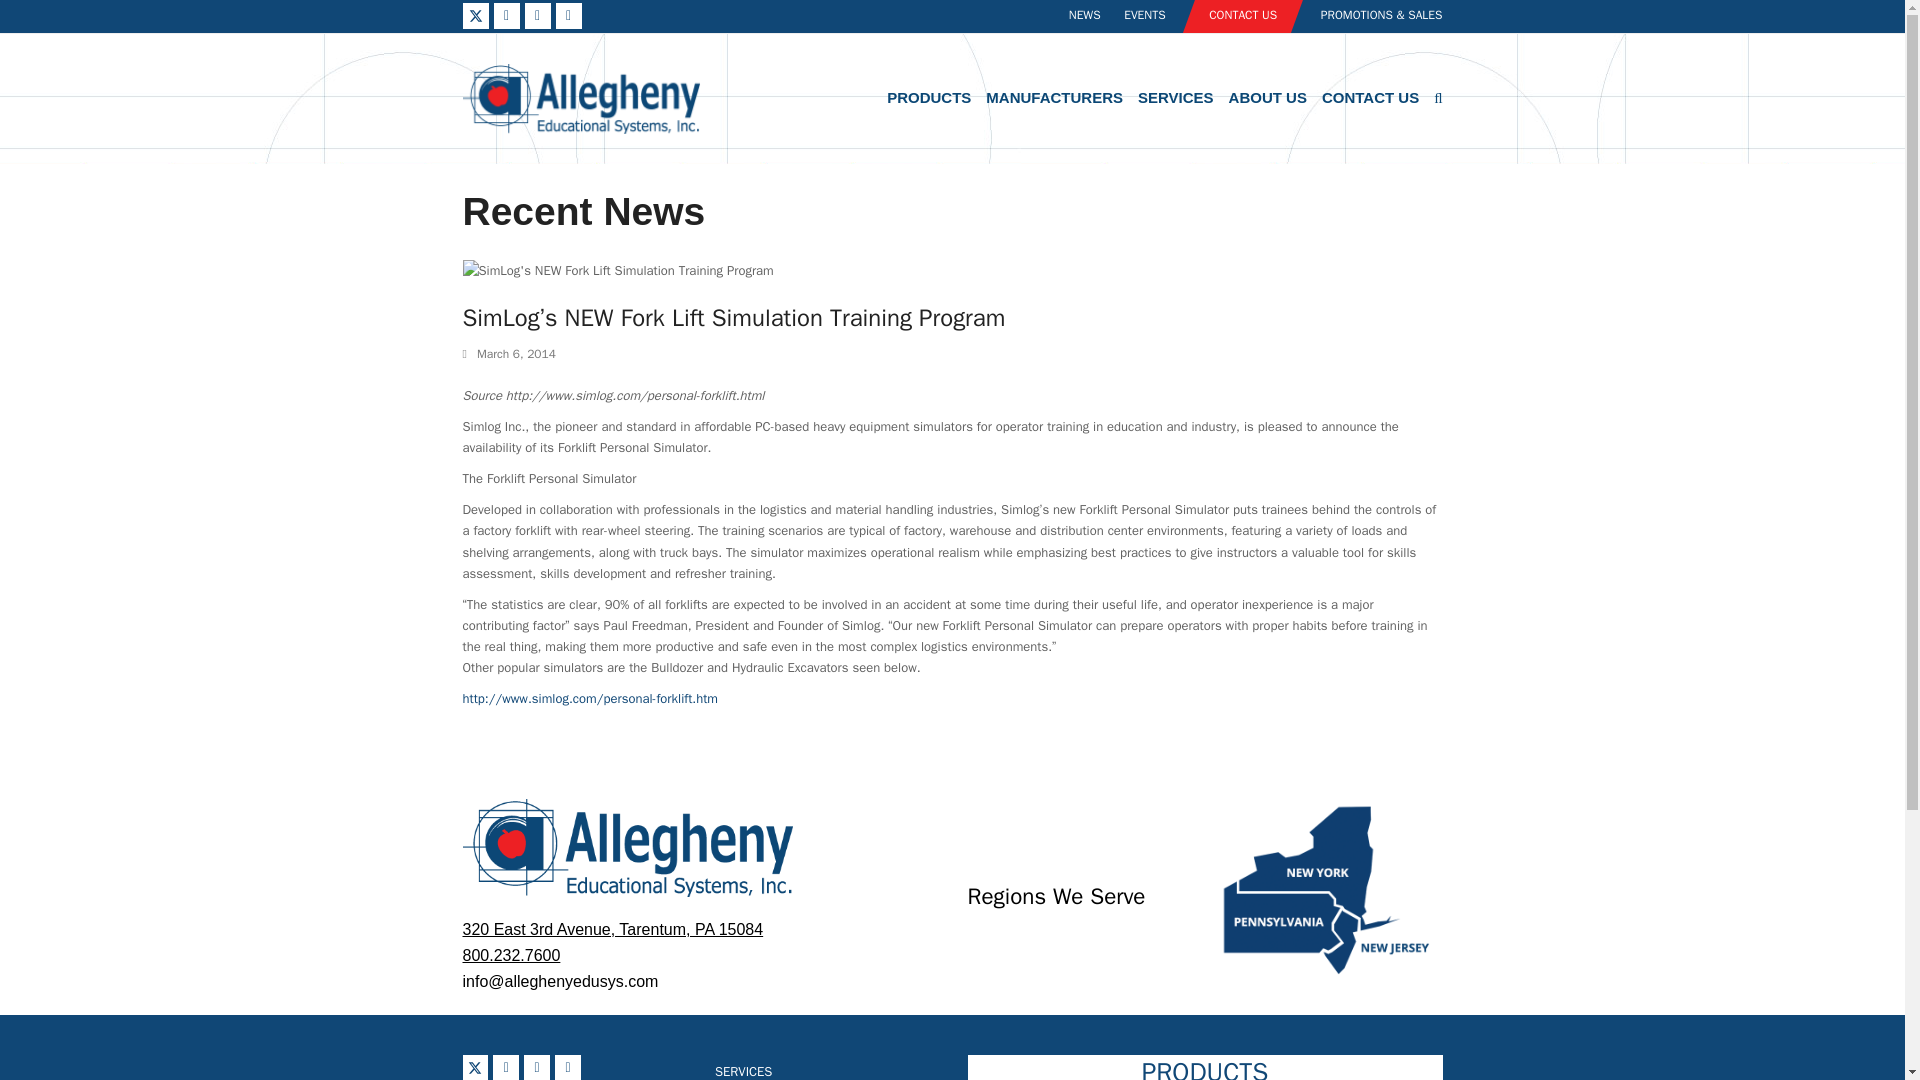 The image size is (1920, 1080). What do you see at coordinates (536, 1068) in the screenshot?
I see `Pinterest` at bounding box center [536, 1068].